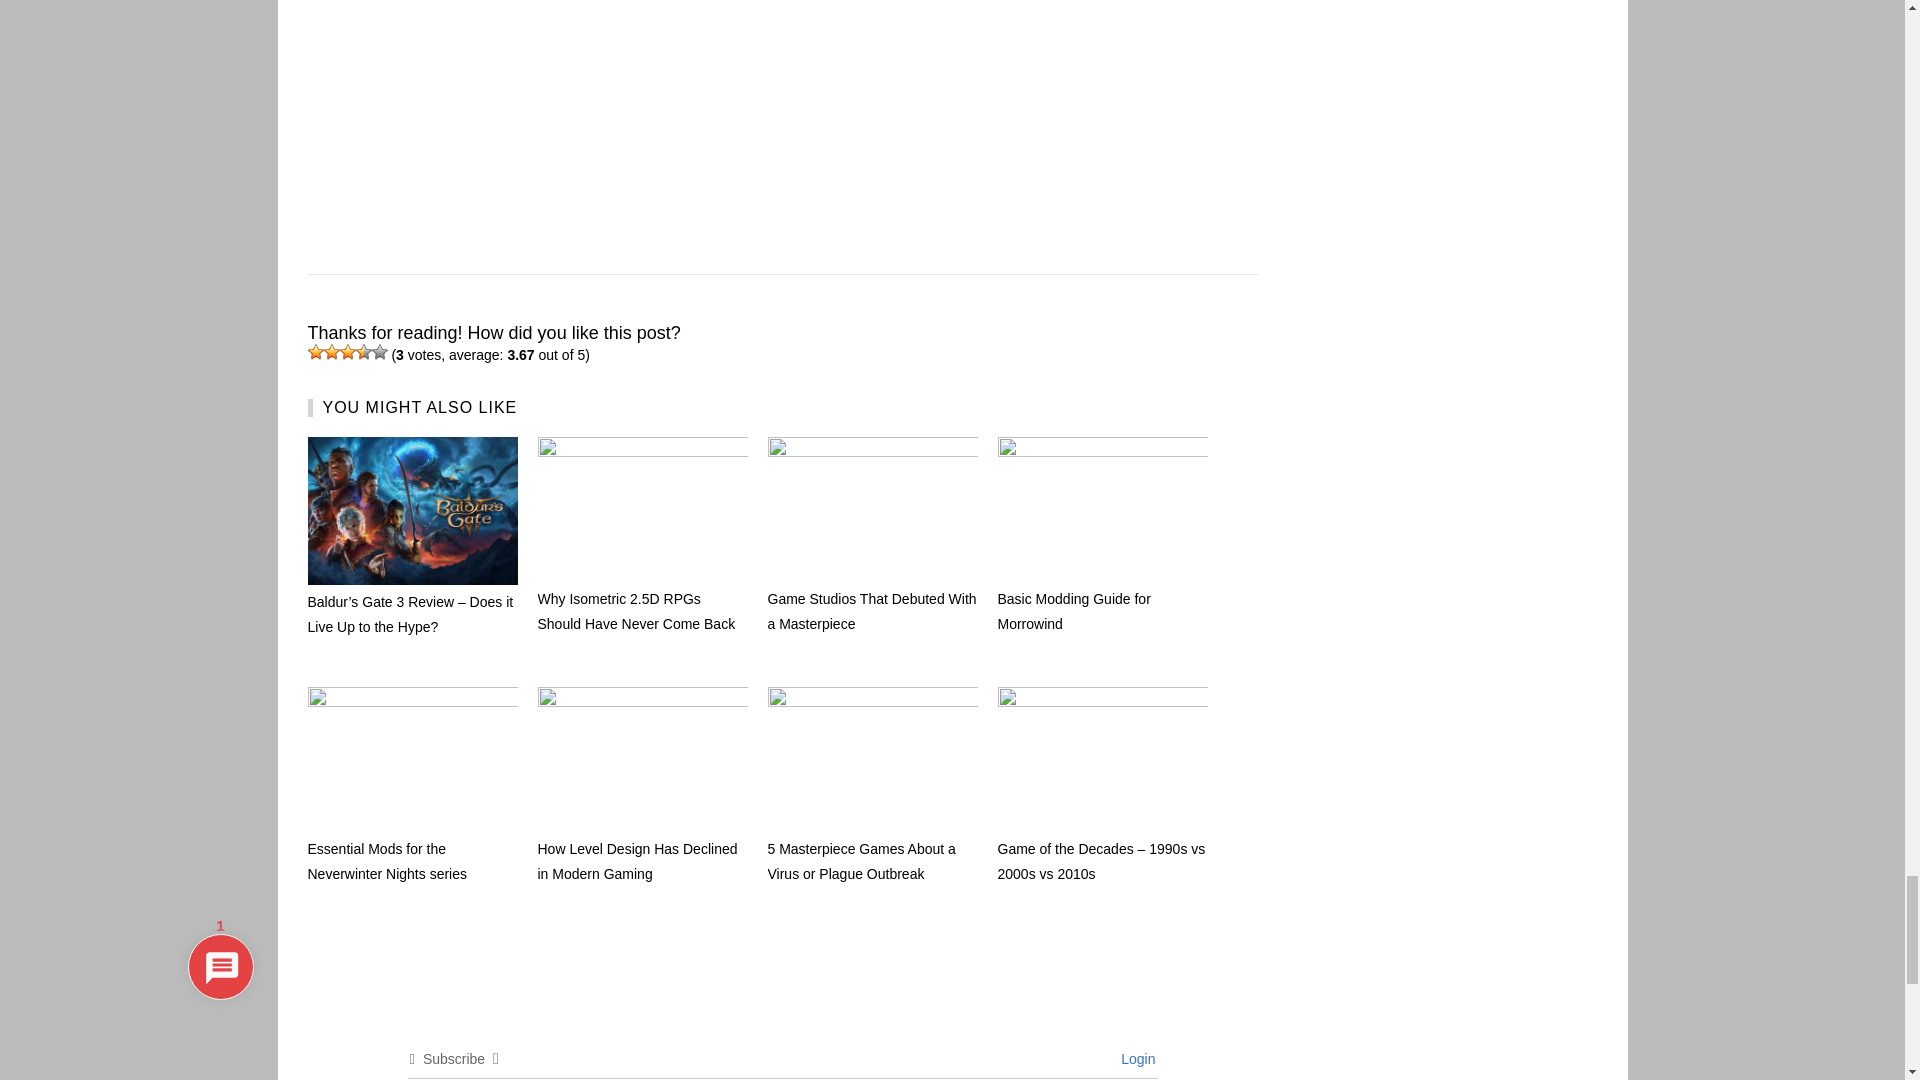 This screenshot has height=1080, width=1920. Describe the element at coordinates (332, 352) in the screenshot. I see `2 Stars` at that location.